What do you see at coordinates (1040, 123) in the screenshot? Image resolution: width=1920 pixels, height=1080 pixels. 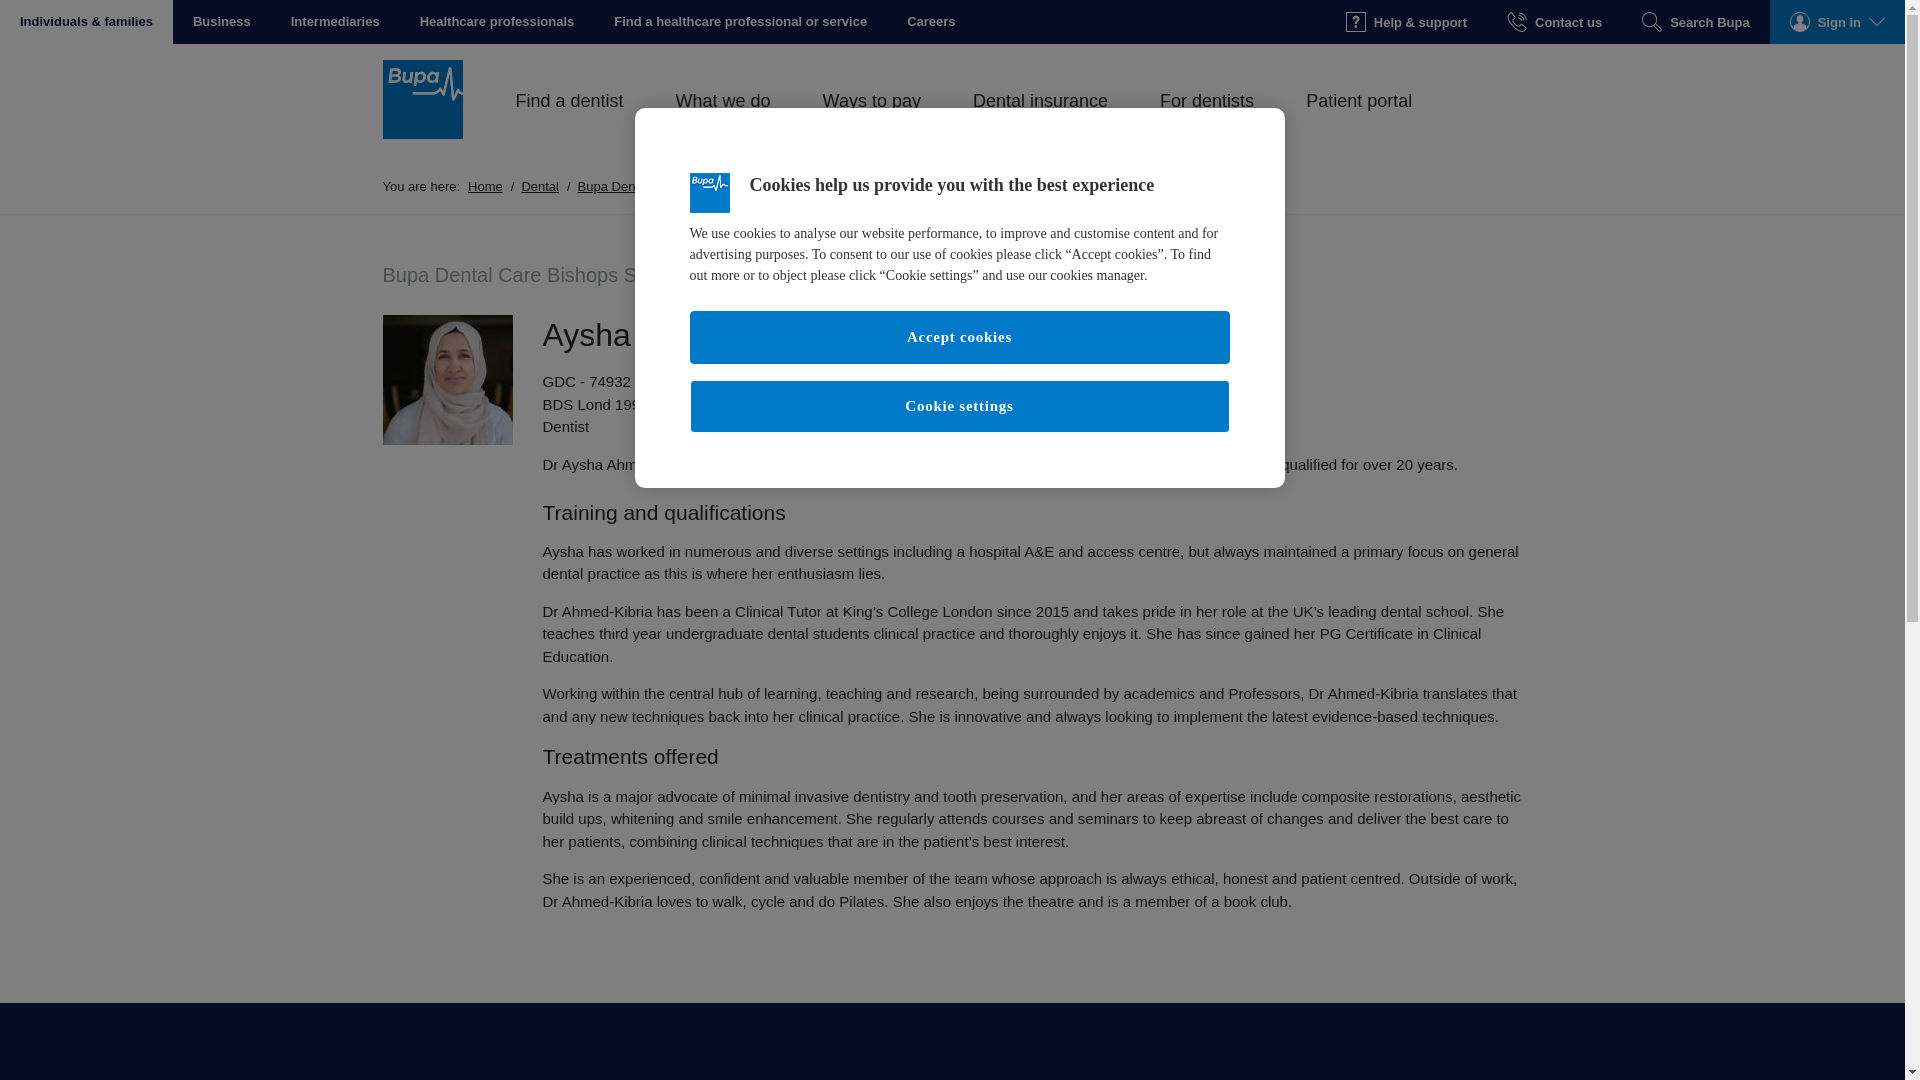 I see `Dental insurance` at bounding box center [1040, 123].